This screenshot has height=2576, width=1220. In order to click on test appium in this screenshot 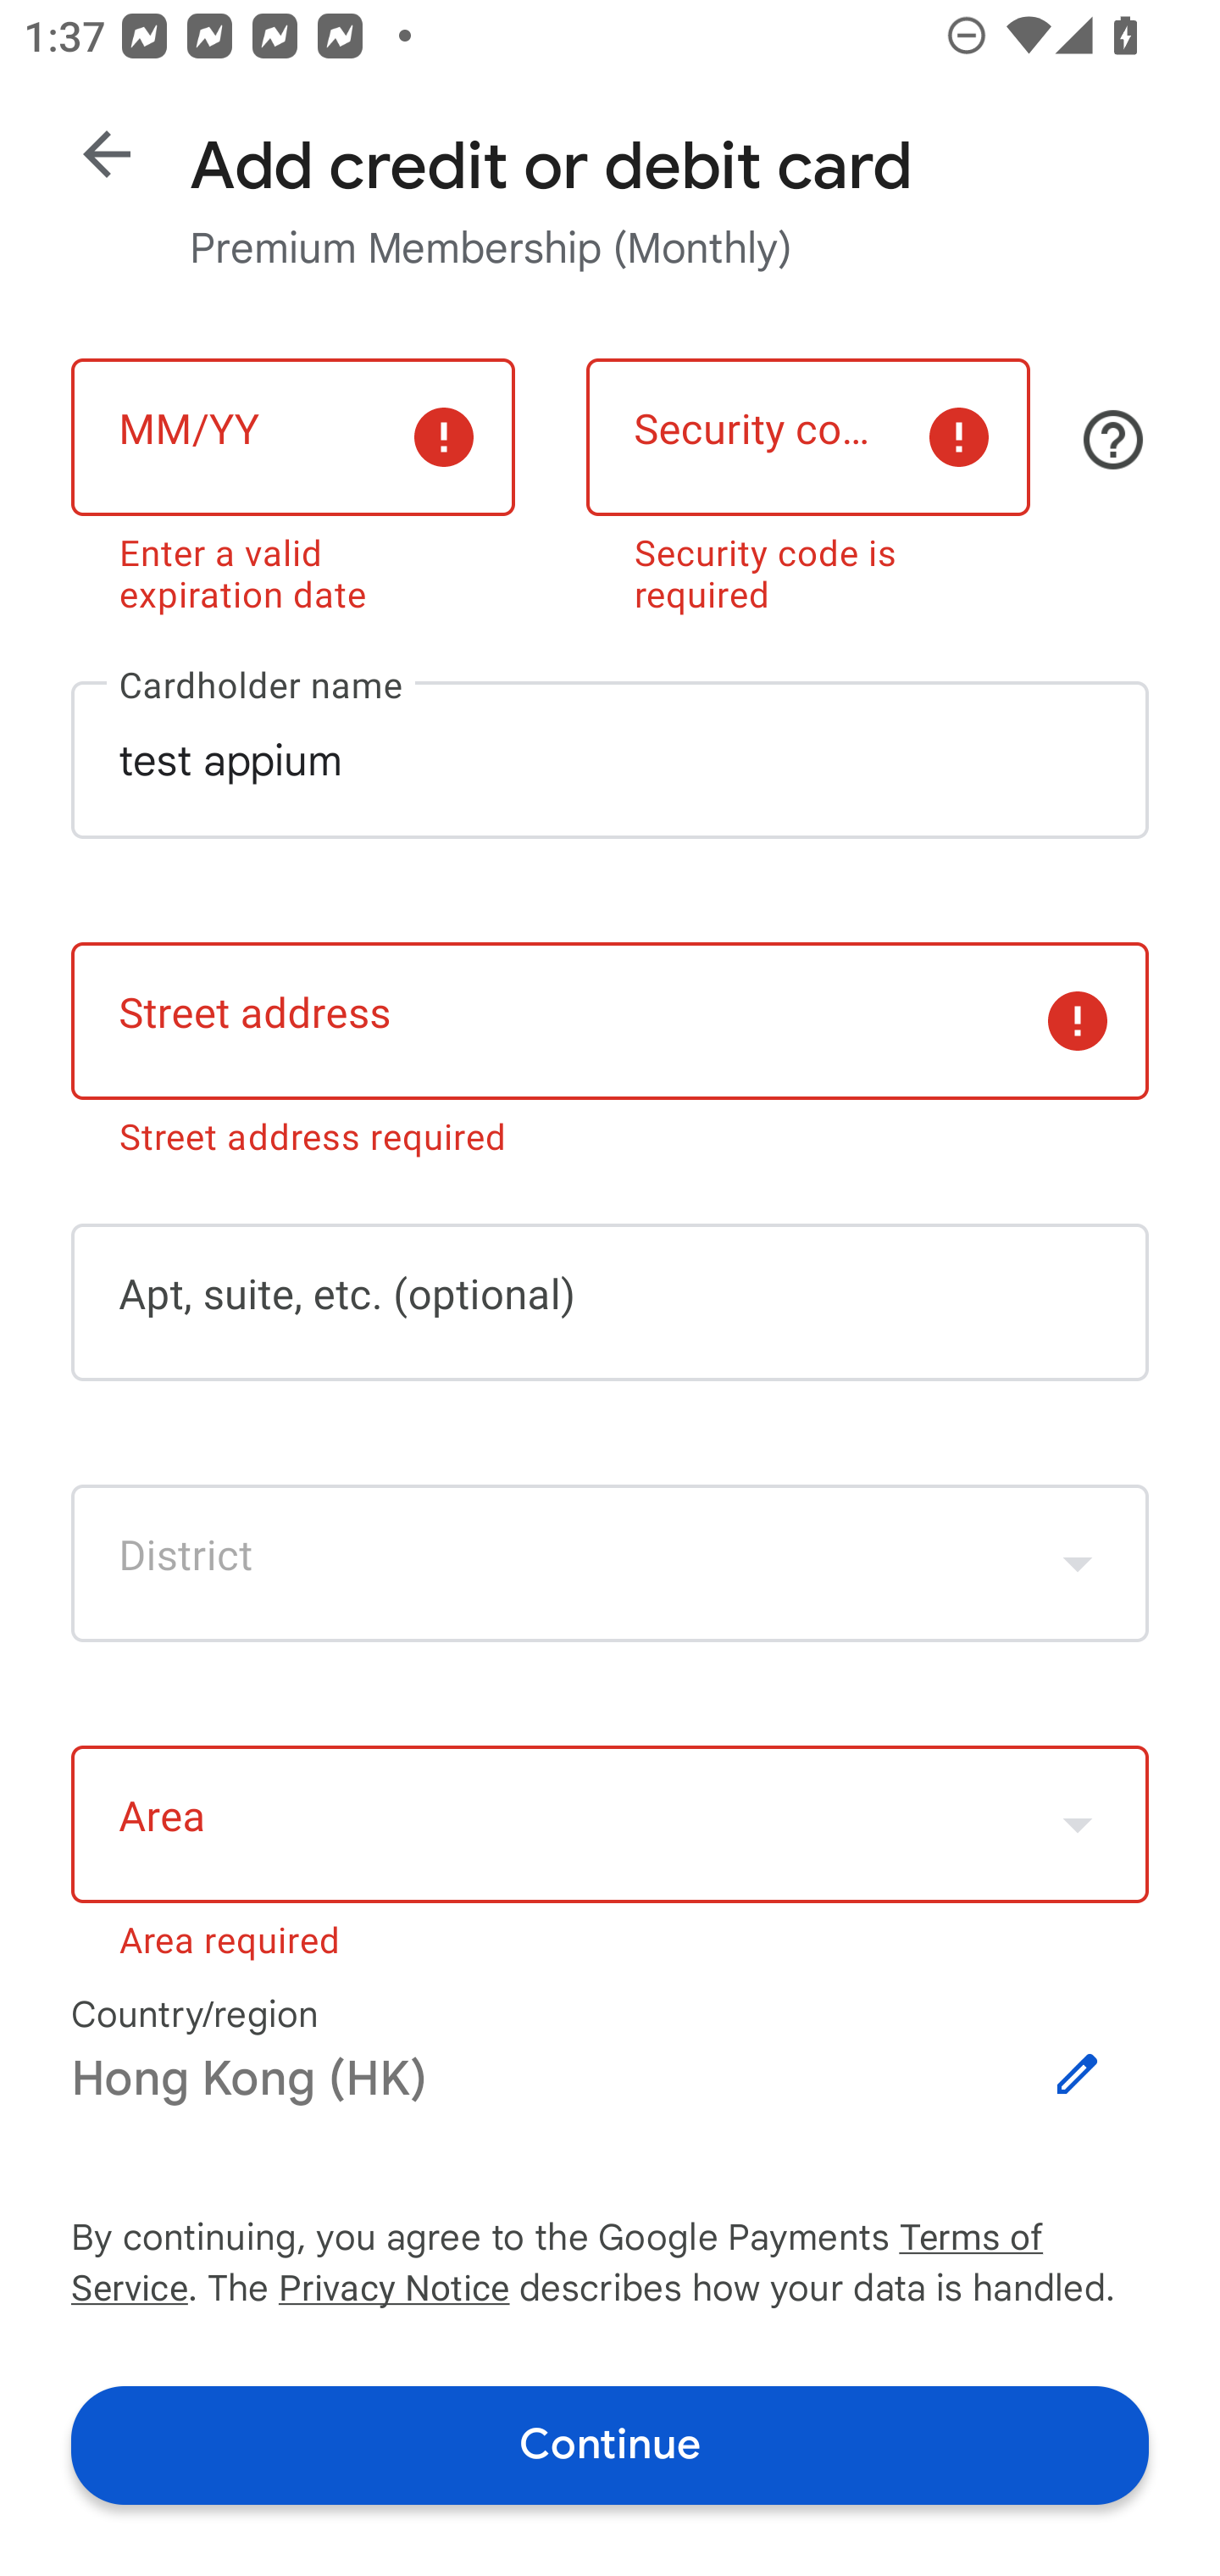, I will do `click(610, 759)`.